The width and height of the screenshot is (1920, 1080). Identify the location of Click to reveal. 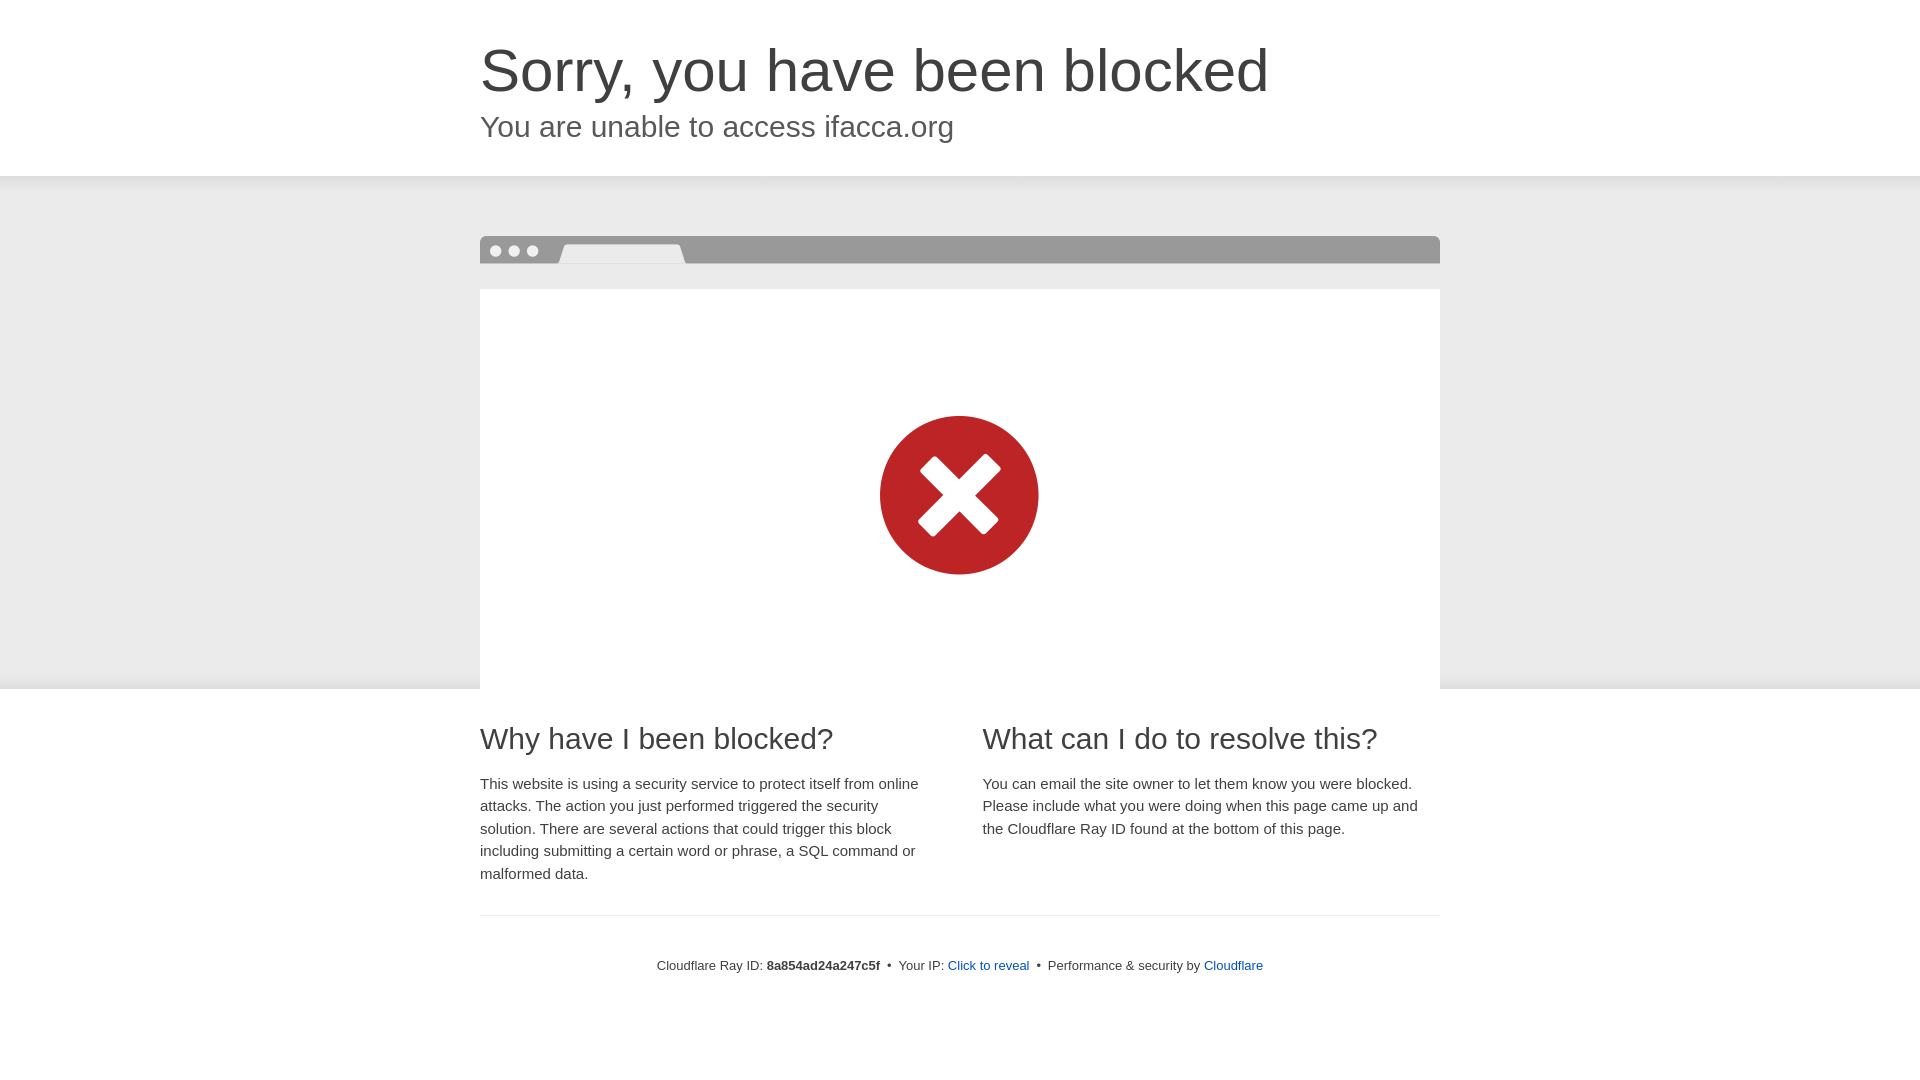
(988, 966).